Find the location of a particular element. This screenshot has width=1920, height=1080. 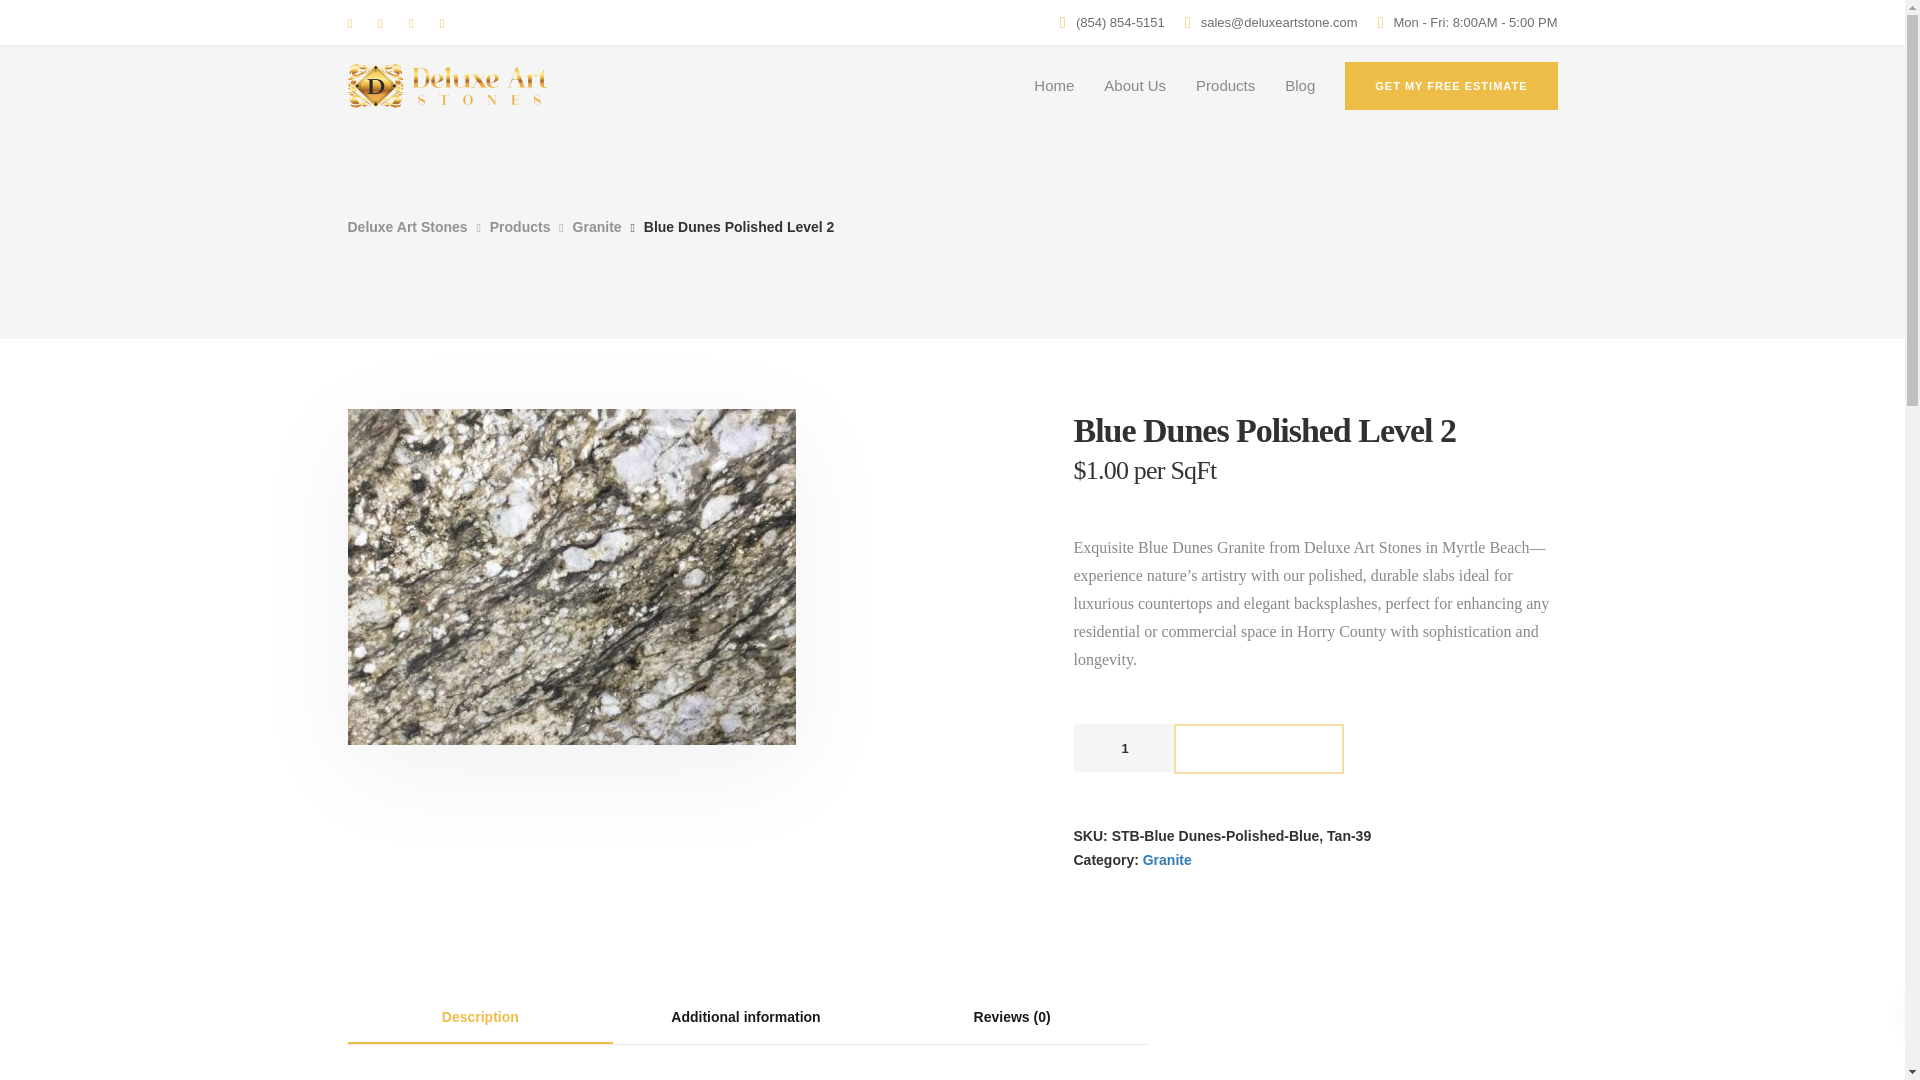

Granite is located at coordinates (1167, 860).